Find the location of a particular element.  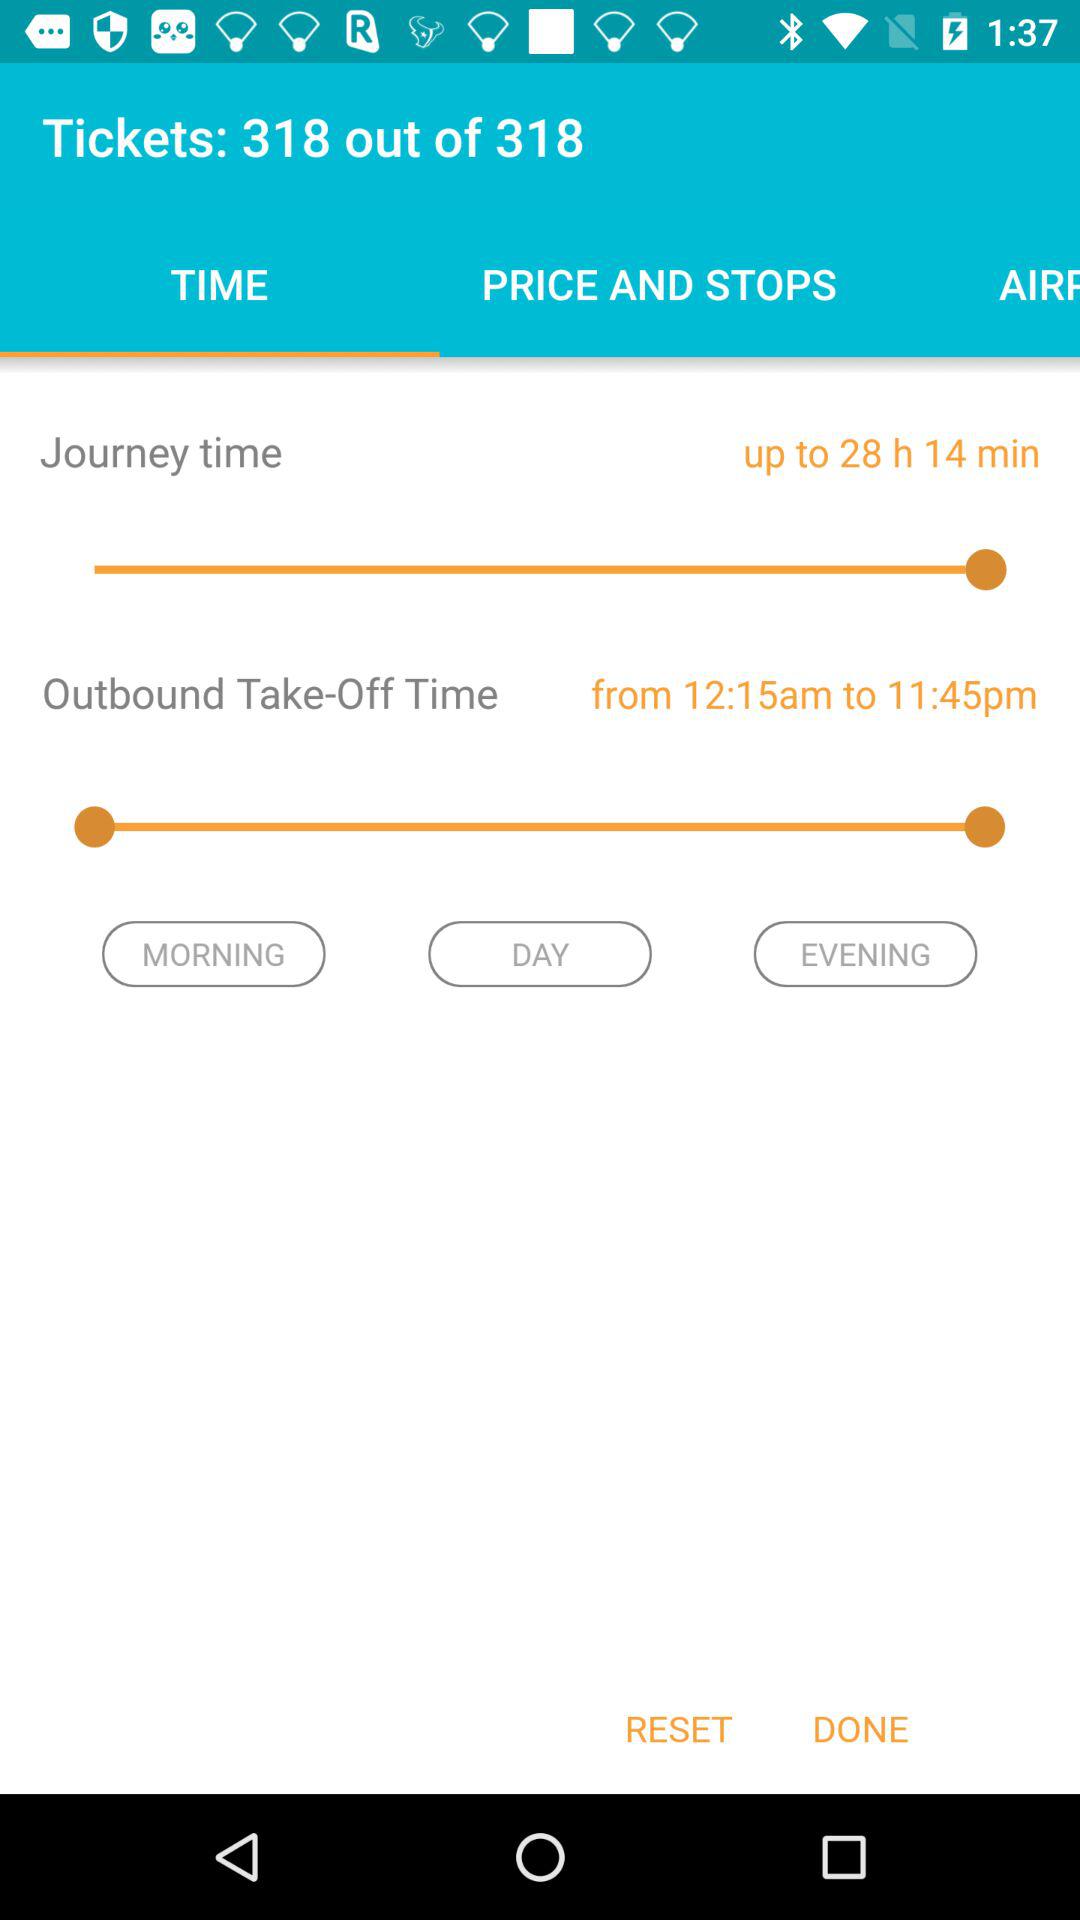

select the morning icon is located at coordinates (214, 954).